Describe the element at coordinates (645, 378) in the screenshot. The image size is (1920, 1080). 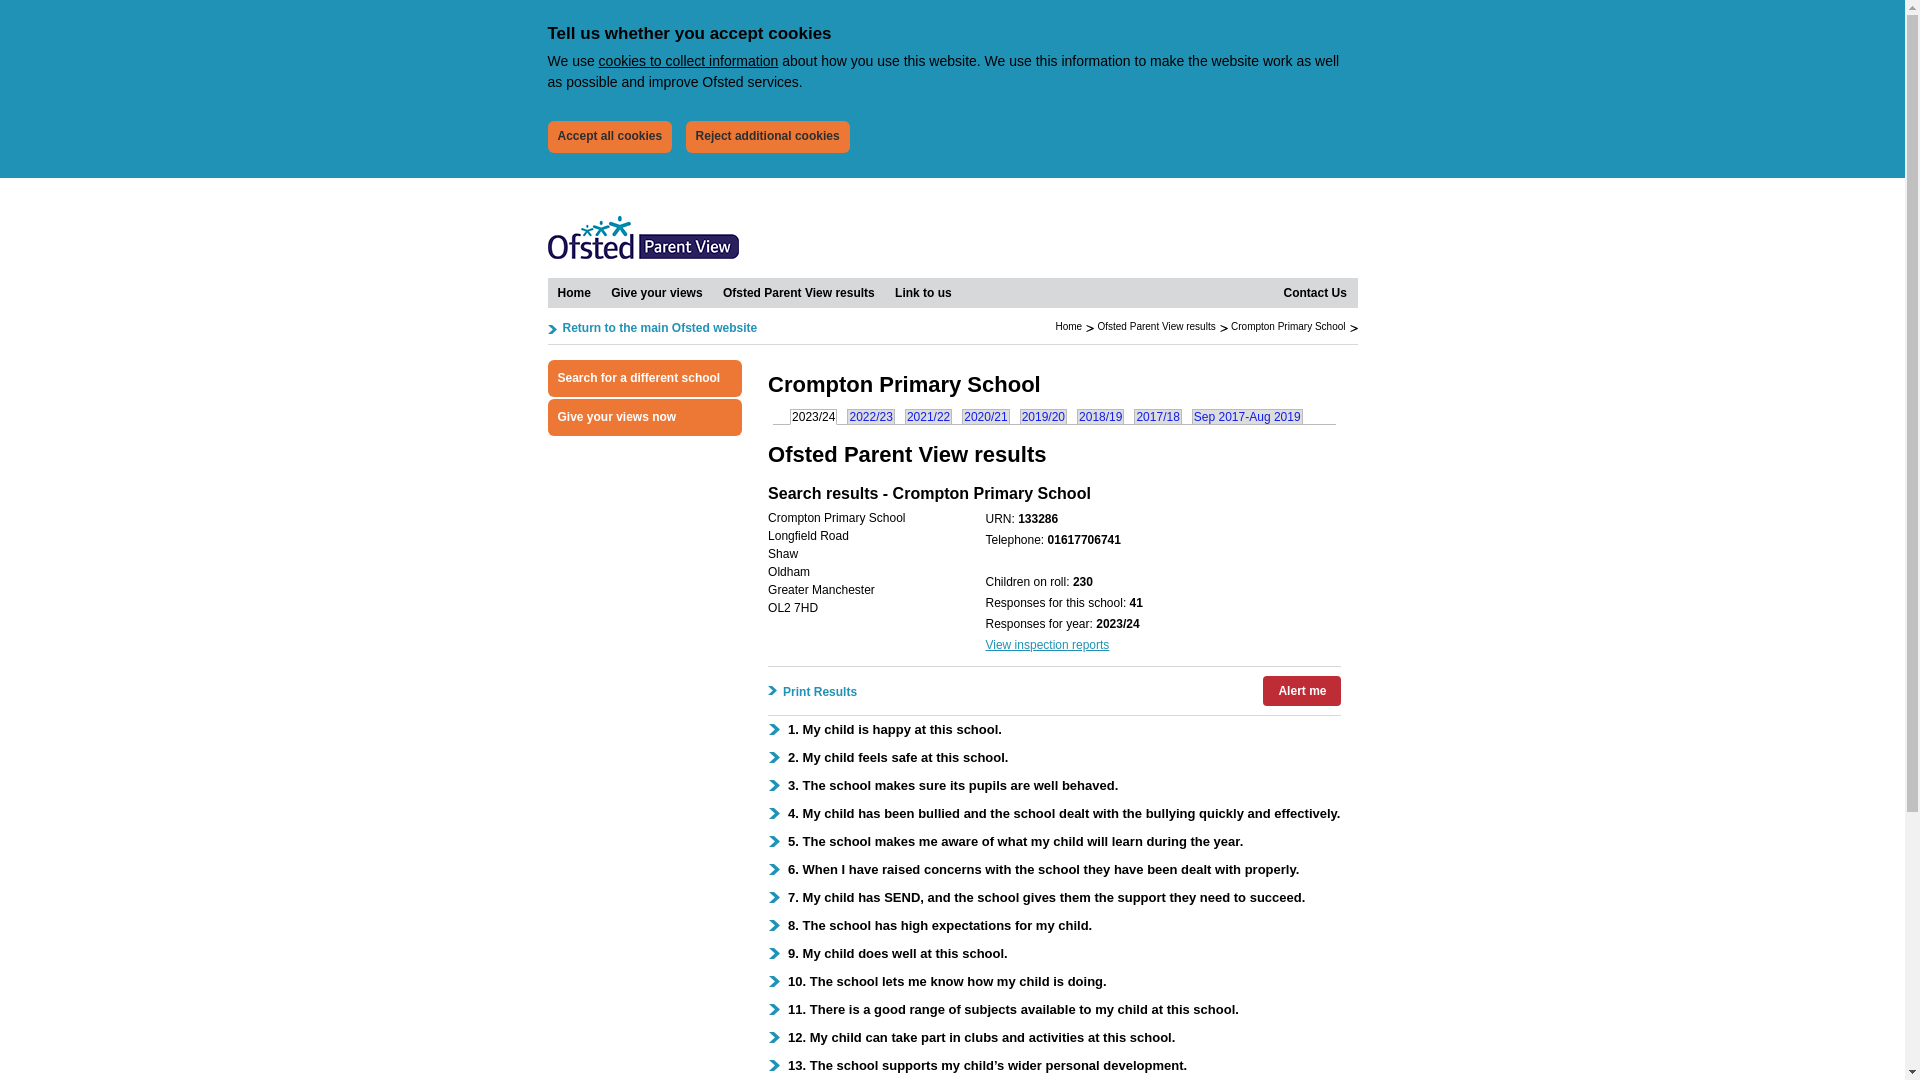
I see `Search for a different school` at that location.